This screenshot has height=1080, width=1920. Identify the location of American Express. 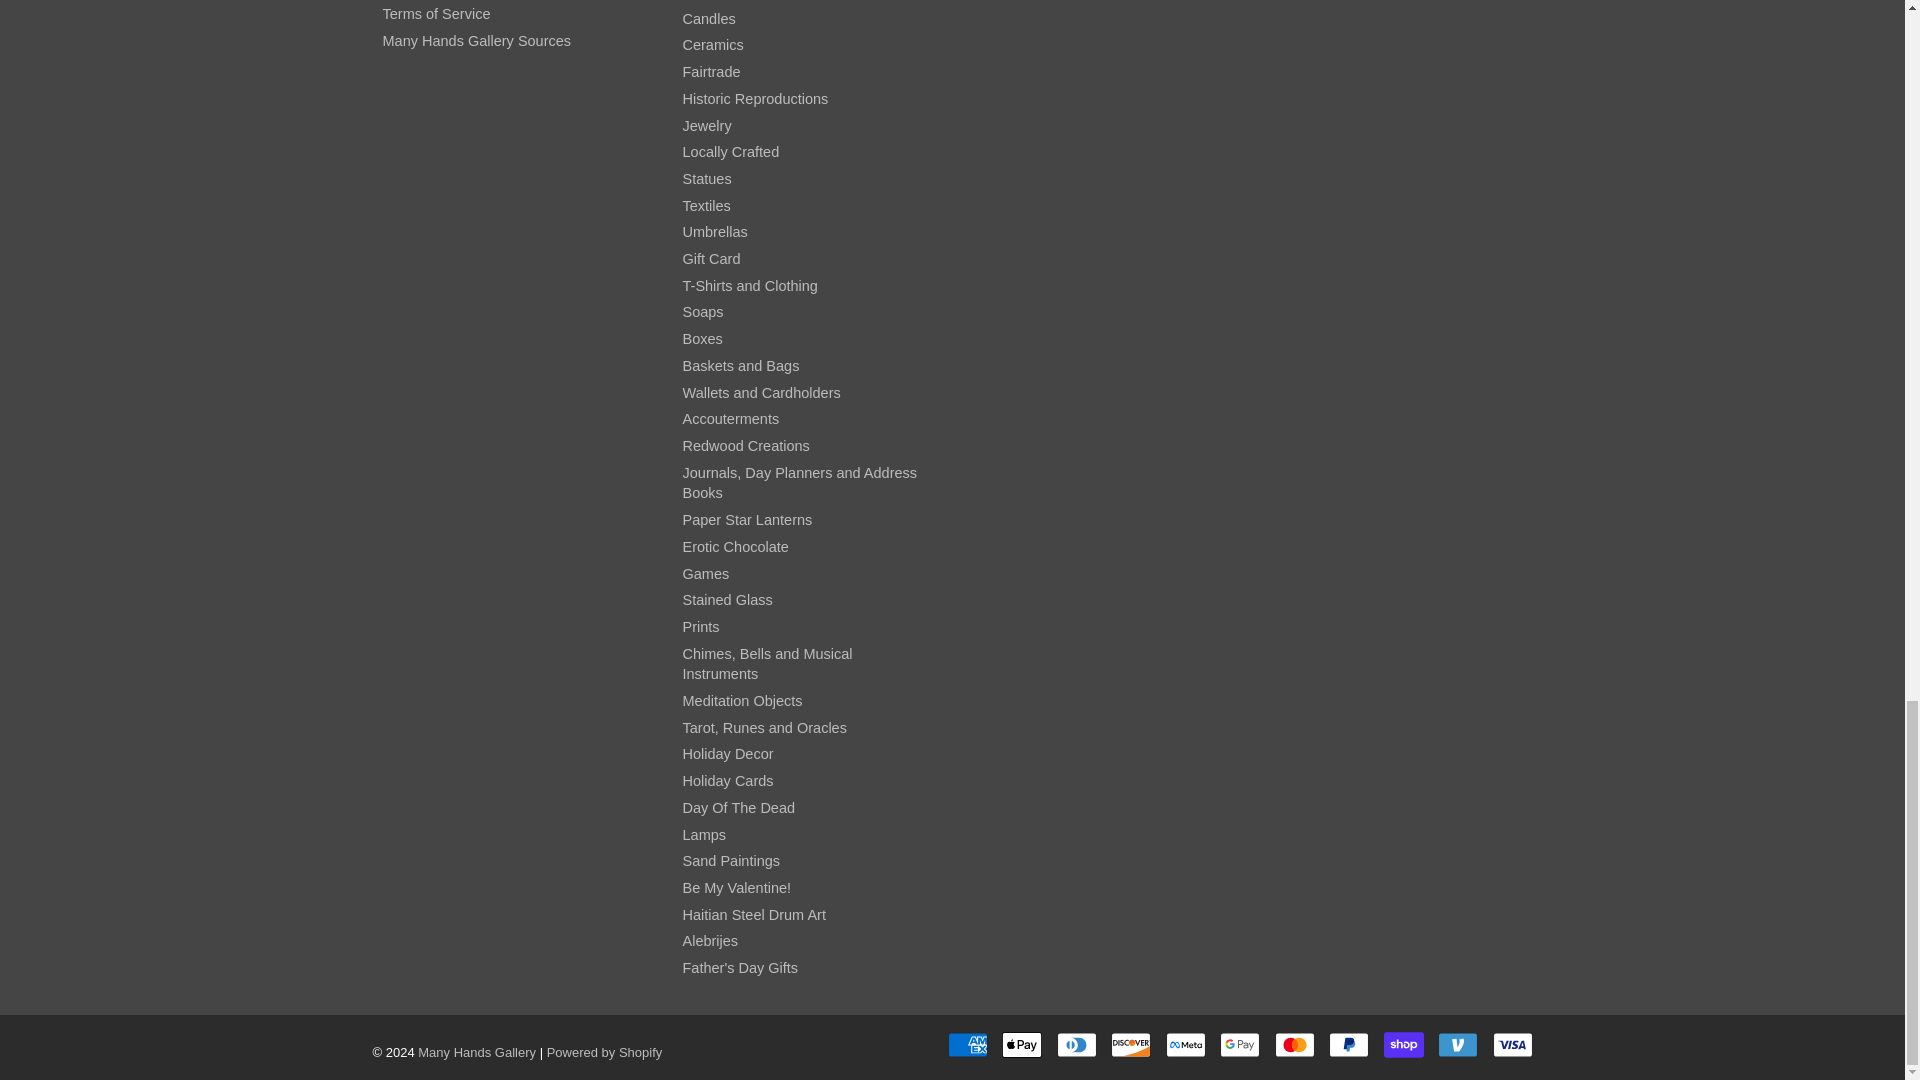
(968, 1044).